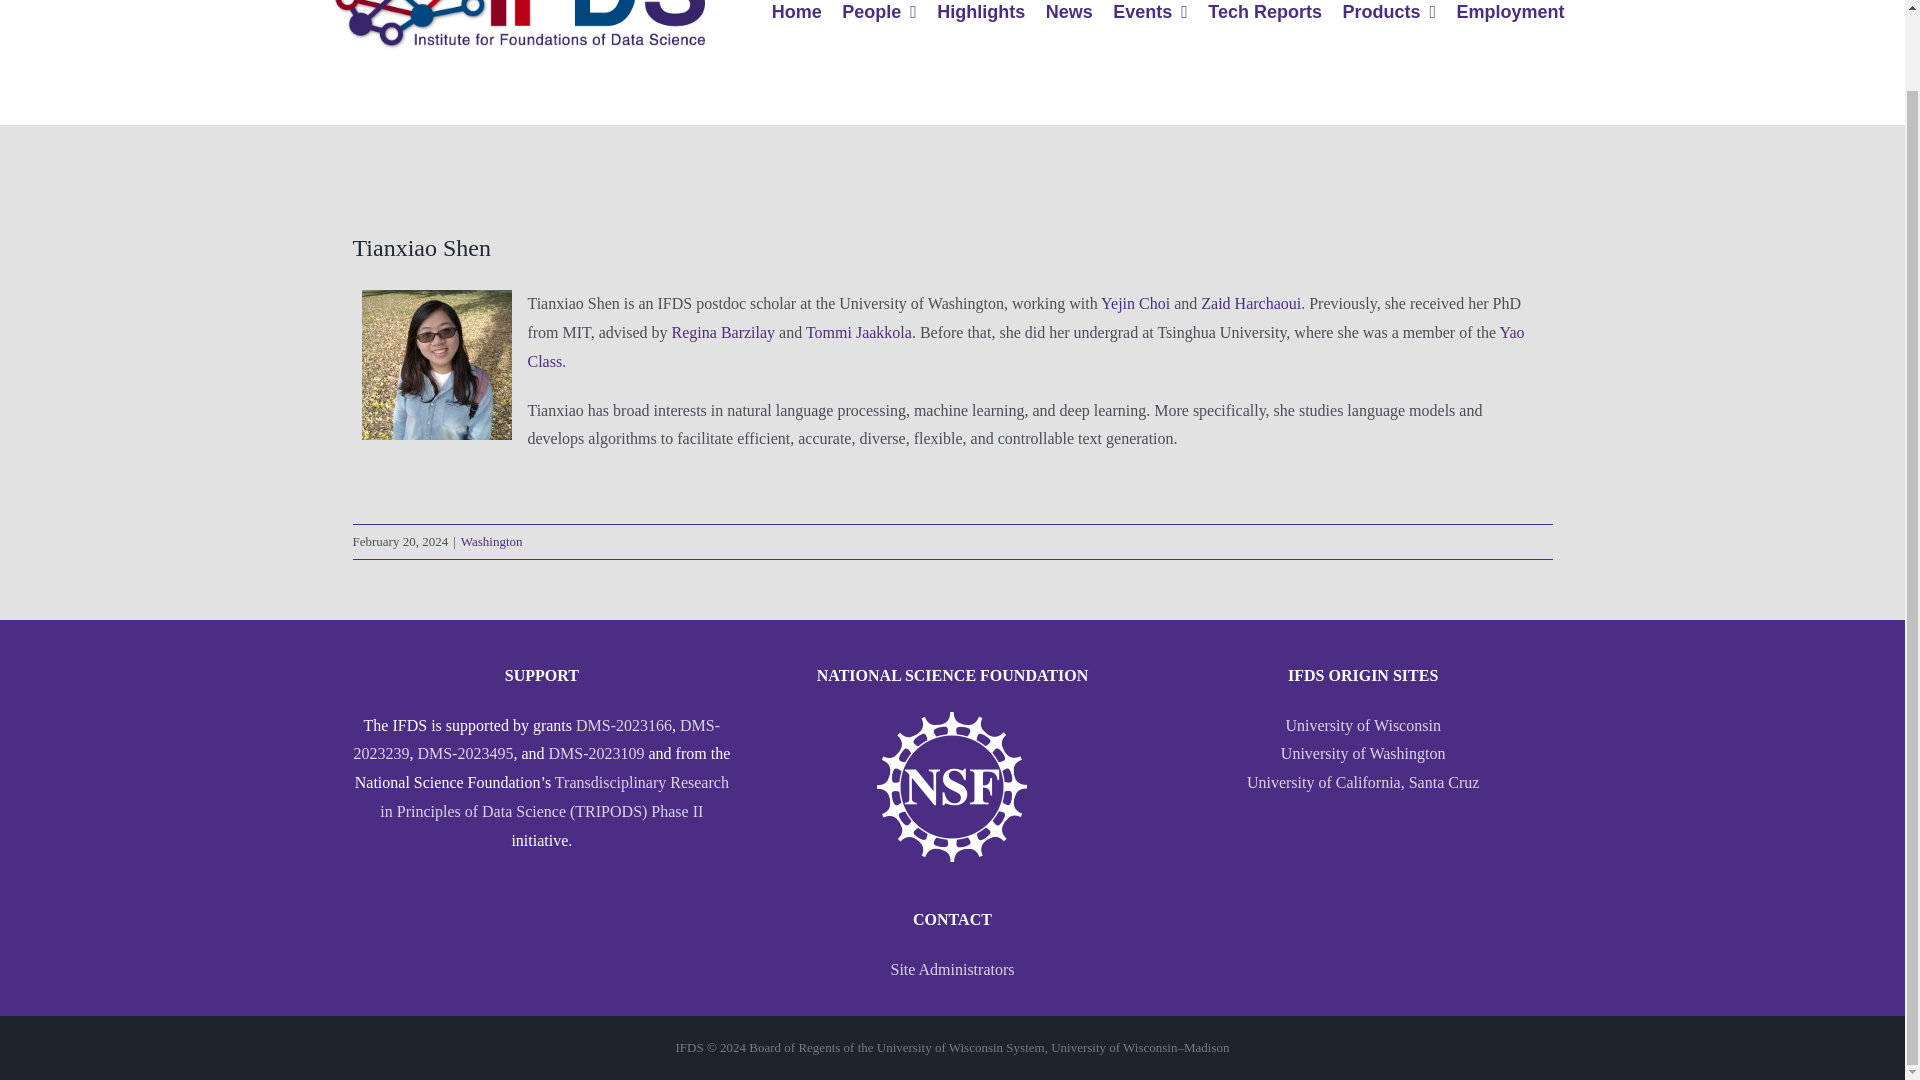 Image resolution: width=1920 pixels, height=1080 pixels. Describe the element at coordinates (1389, 12) in the screenshot. I see `Products` at that location.